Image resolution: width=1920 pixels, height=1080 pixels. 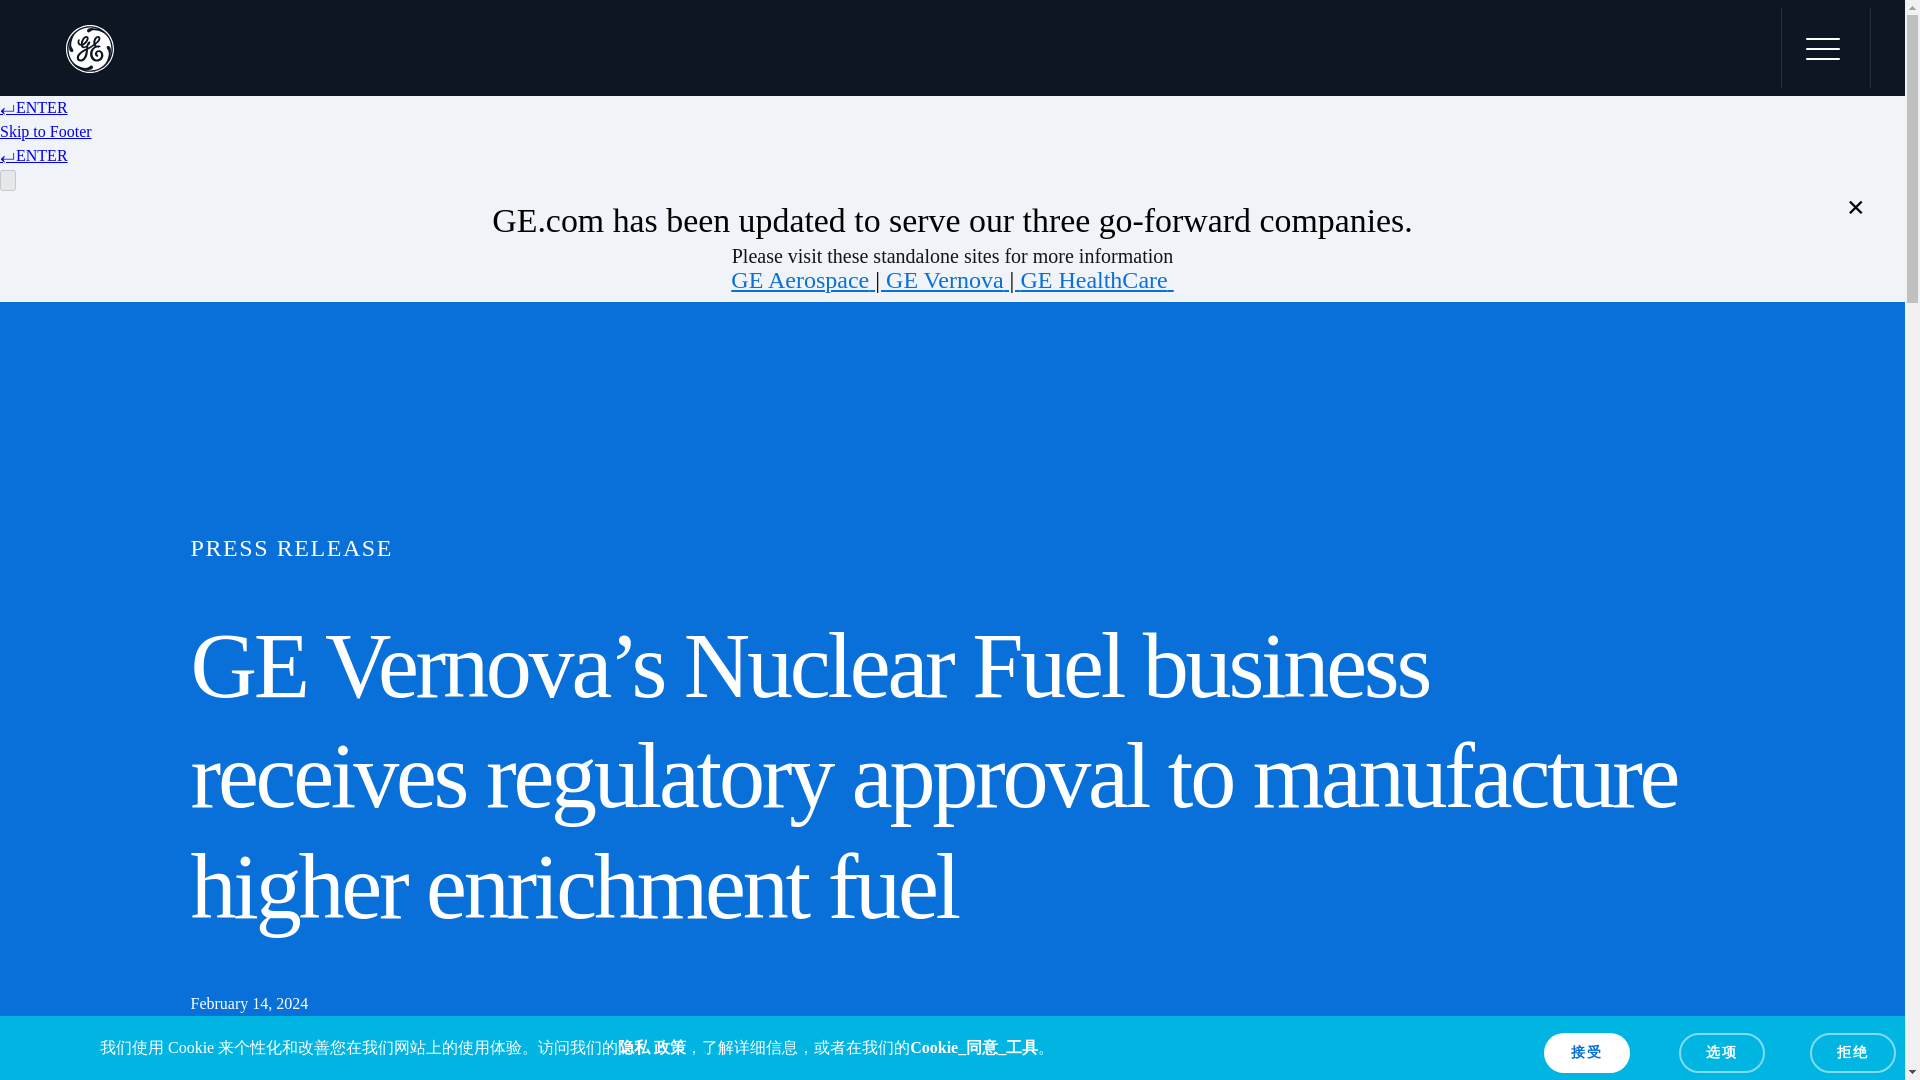 I want to click on Opens in a new browser tab., so click(x=1093, y=279).